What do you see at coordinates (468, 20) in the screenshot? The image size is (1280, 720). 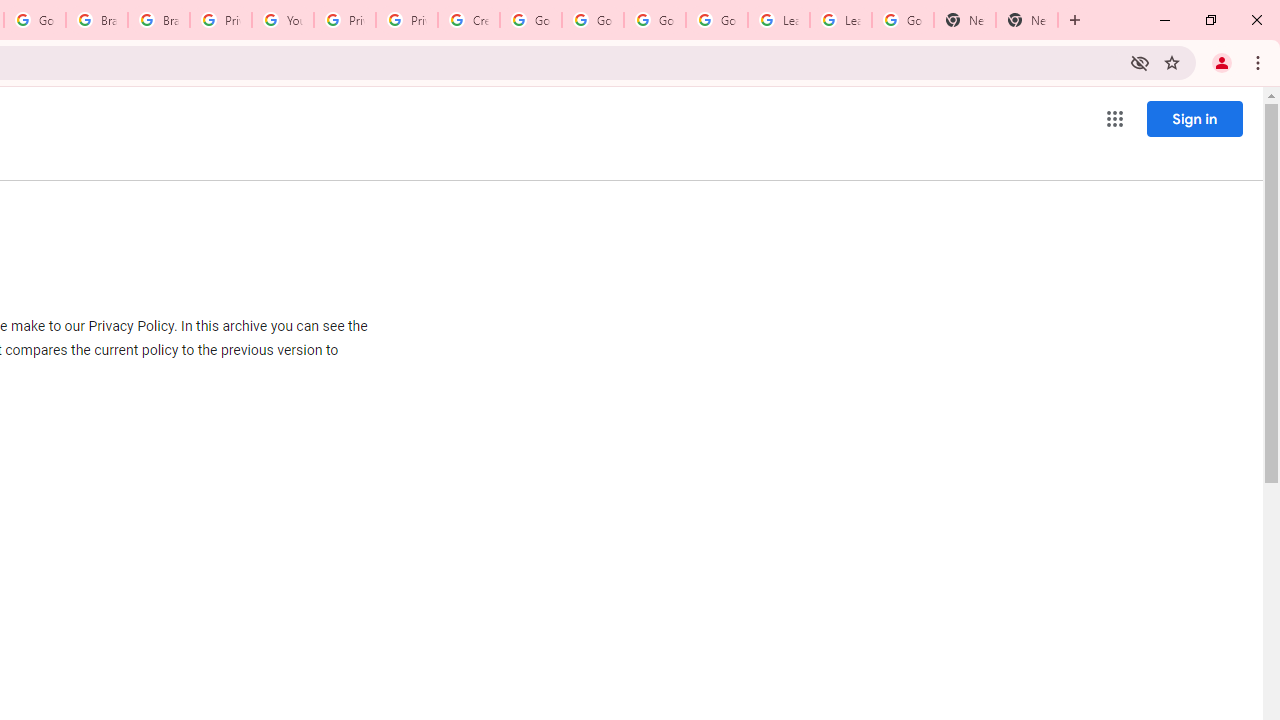 I see `Create your Google Account` at bounding box center [468, 20].